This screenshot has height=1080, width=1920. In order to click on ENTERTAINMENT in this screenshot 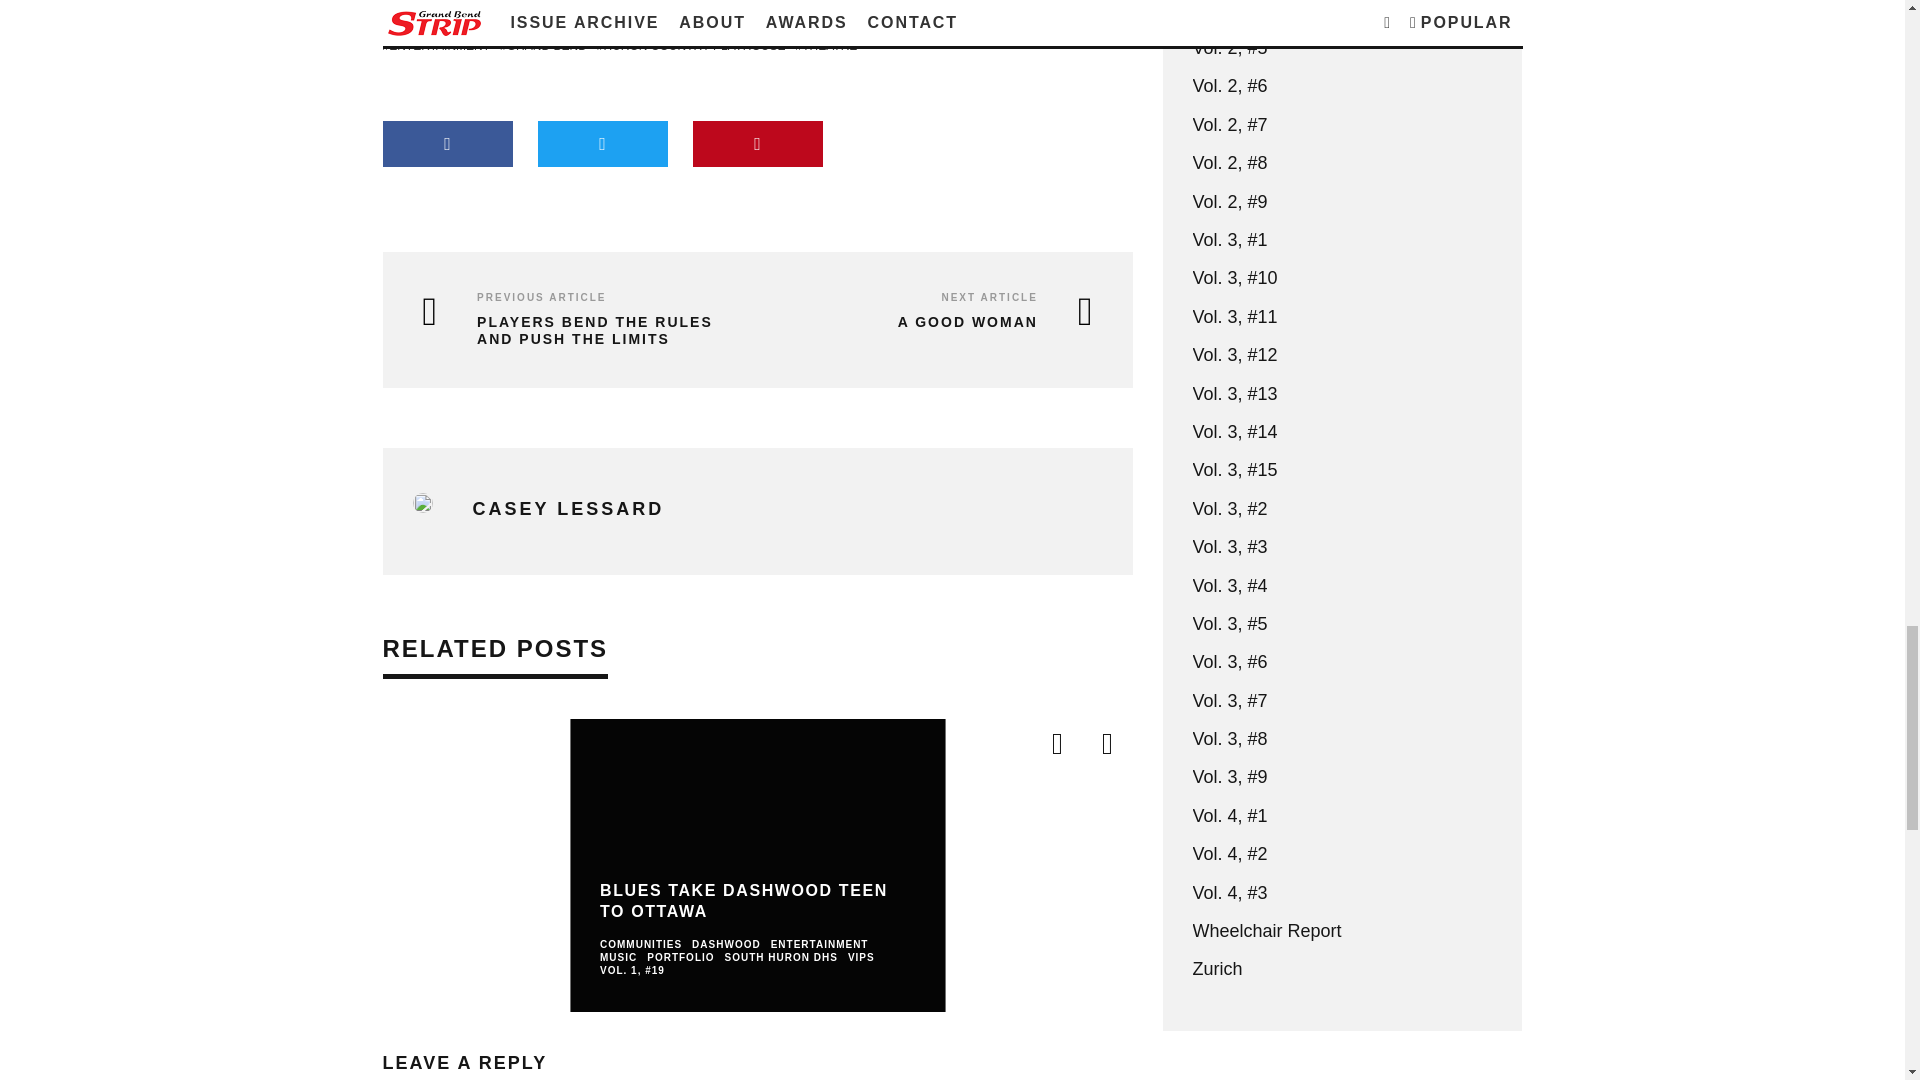, I will do `click(436, 46)`.